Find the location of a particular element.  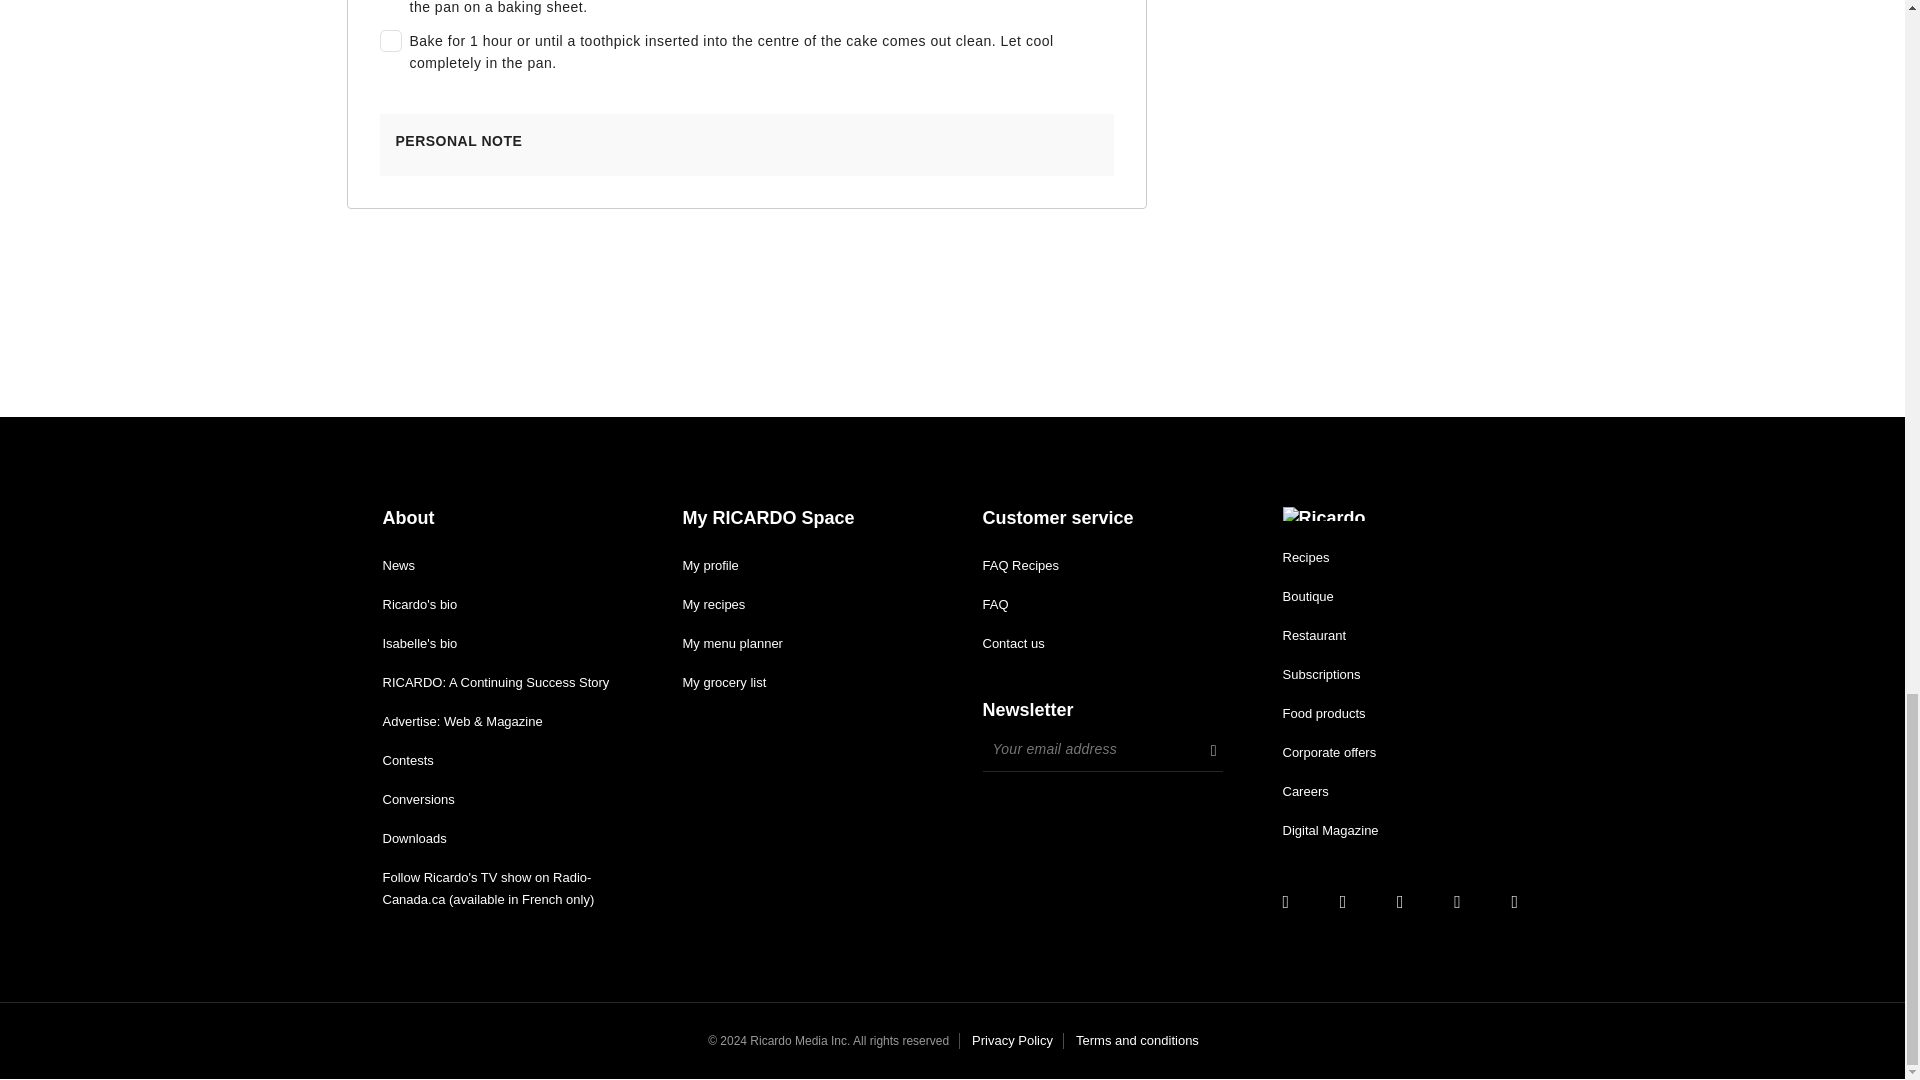

Aide is located at coordinates (994, 604).